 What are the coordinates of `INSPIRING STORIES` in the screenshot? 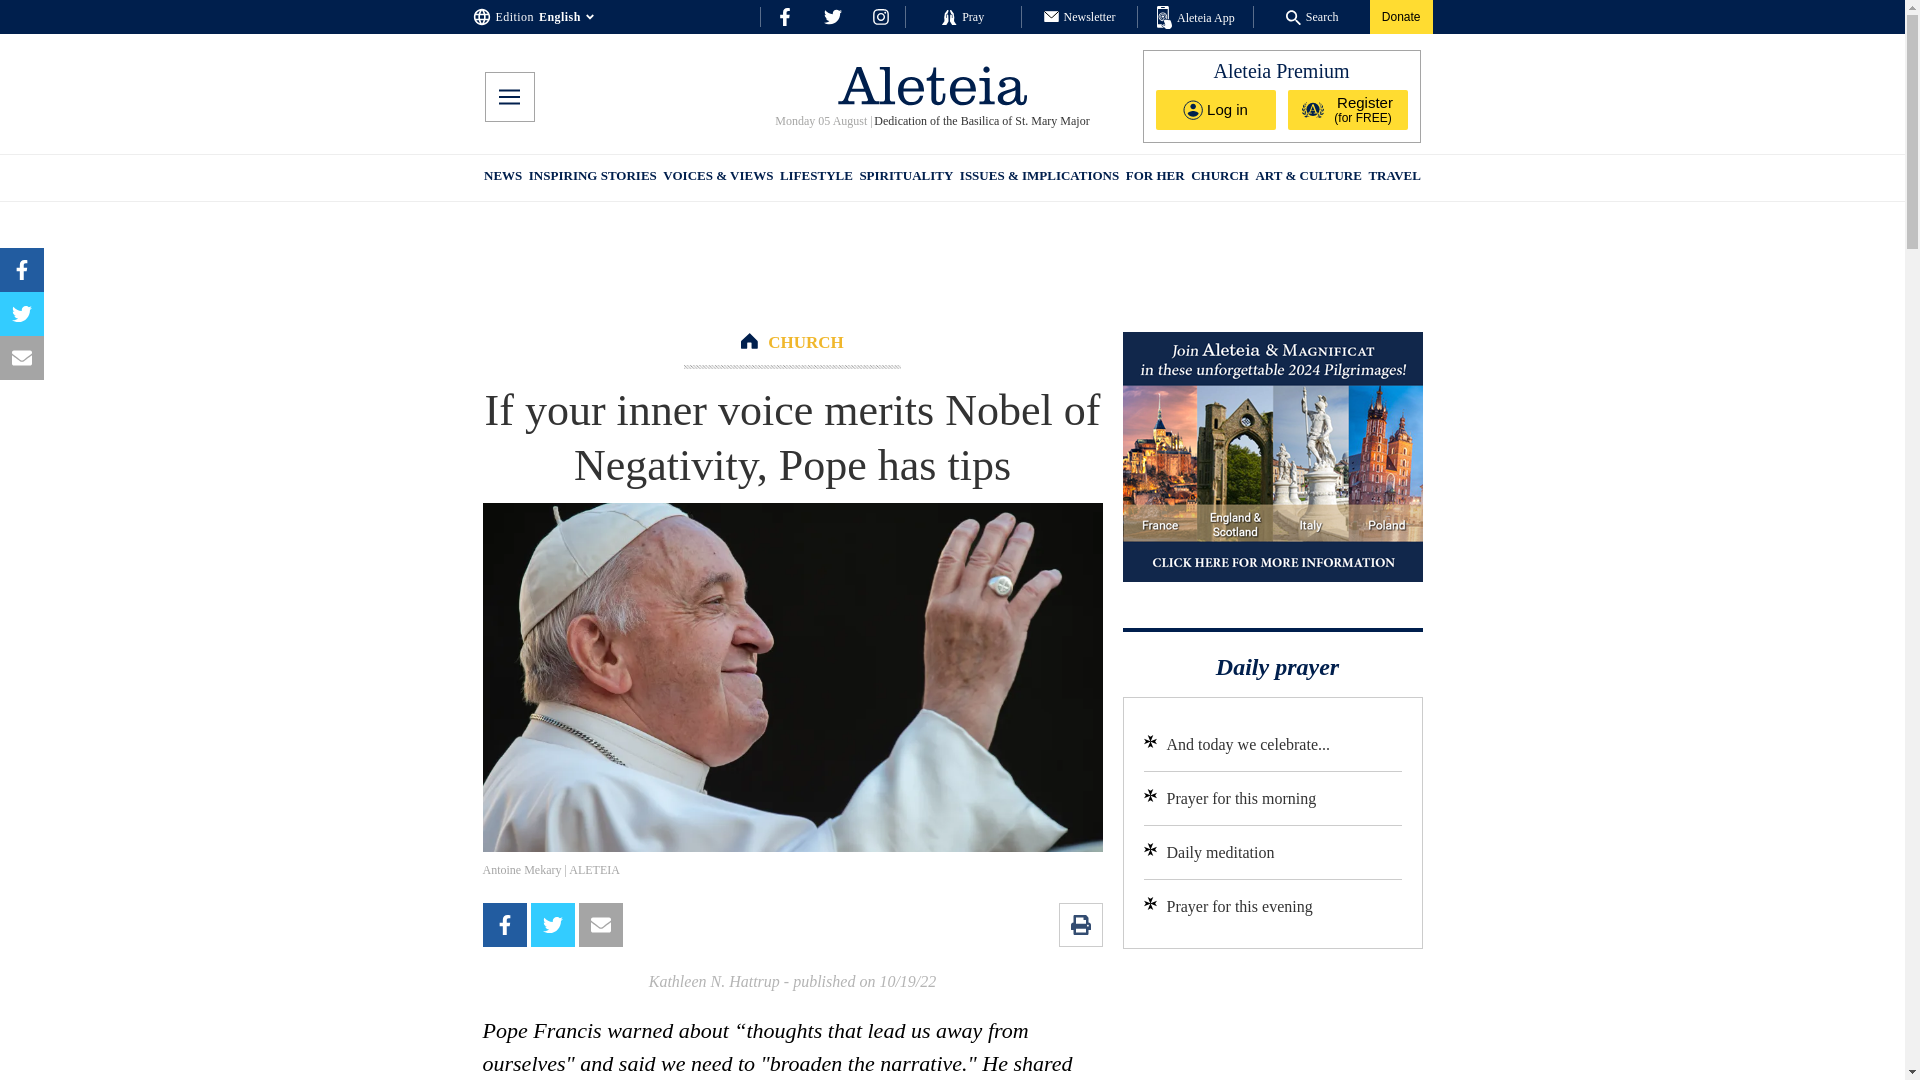 It's located at (592, 178).